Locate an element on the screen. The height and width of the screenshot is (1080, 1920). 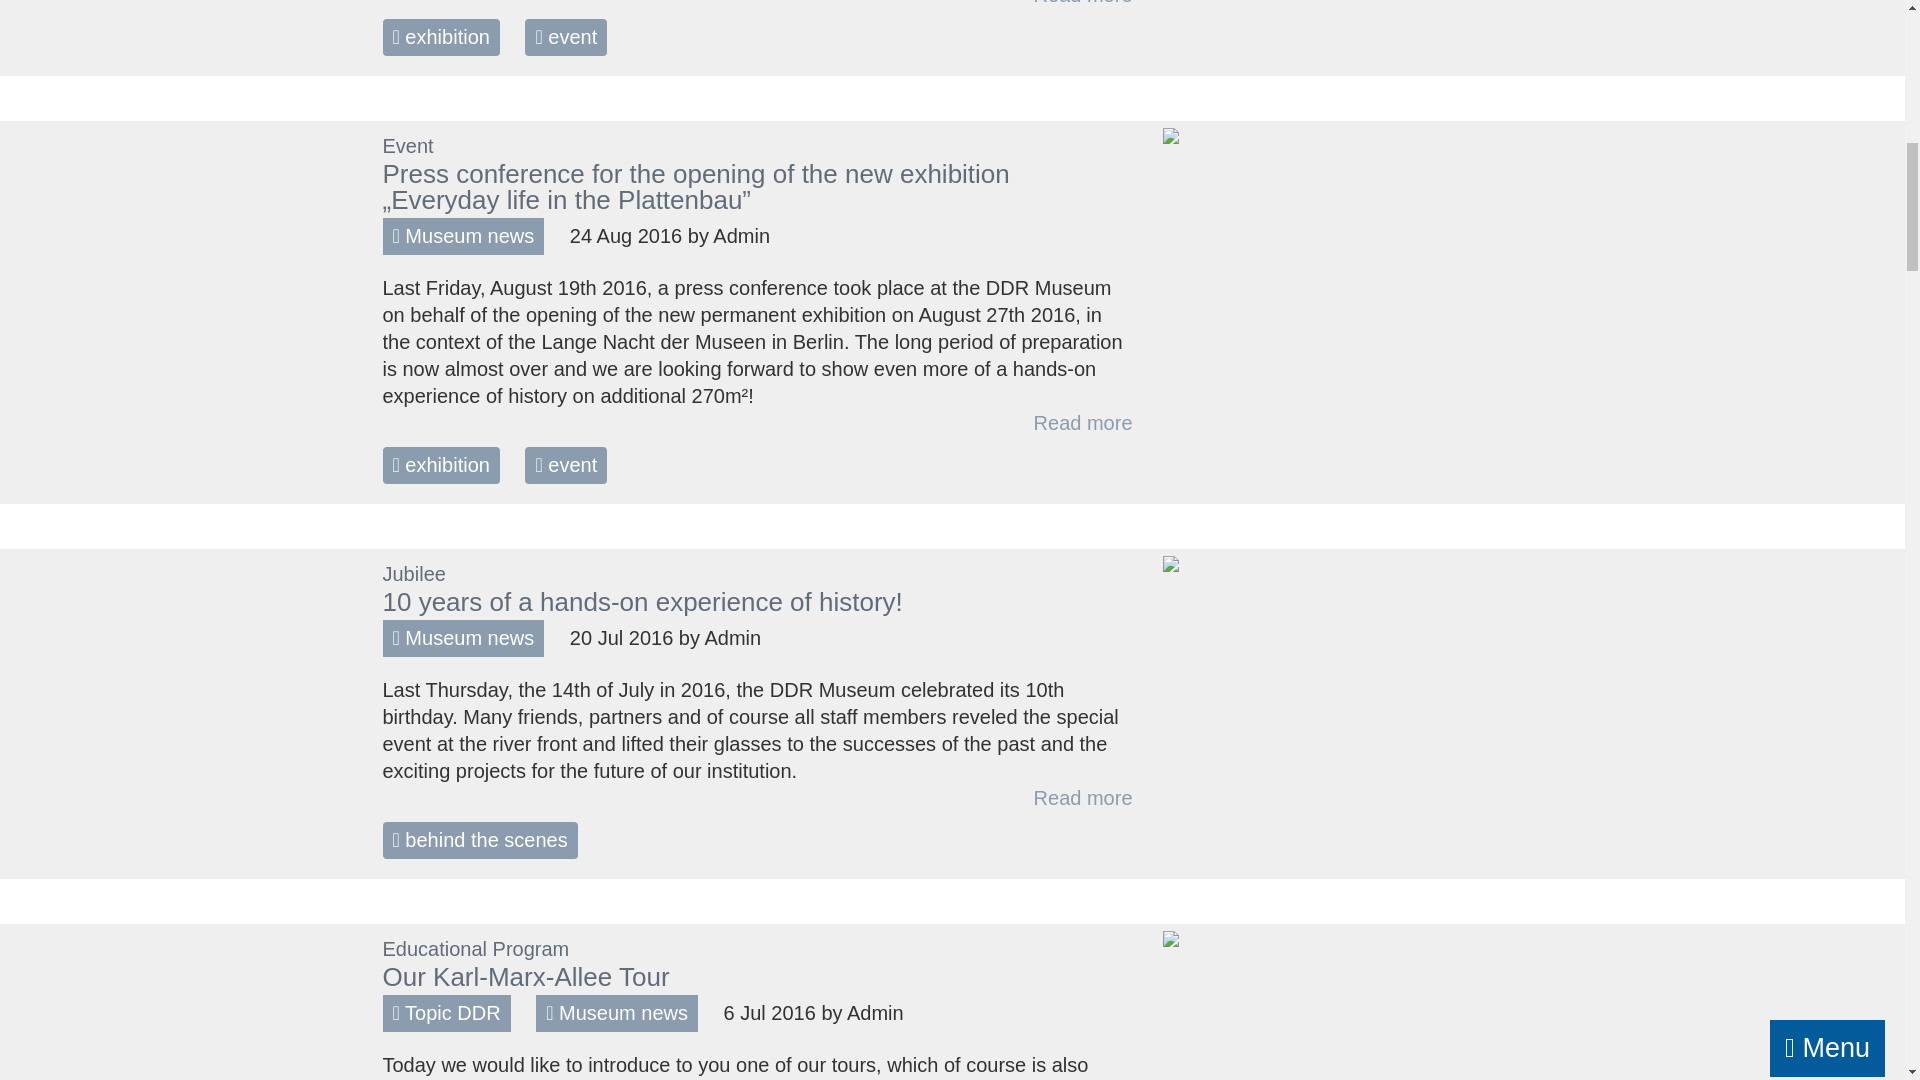
English is located at coordinates (100, 26).